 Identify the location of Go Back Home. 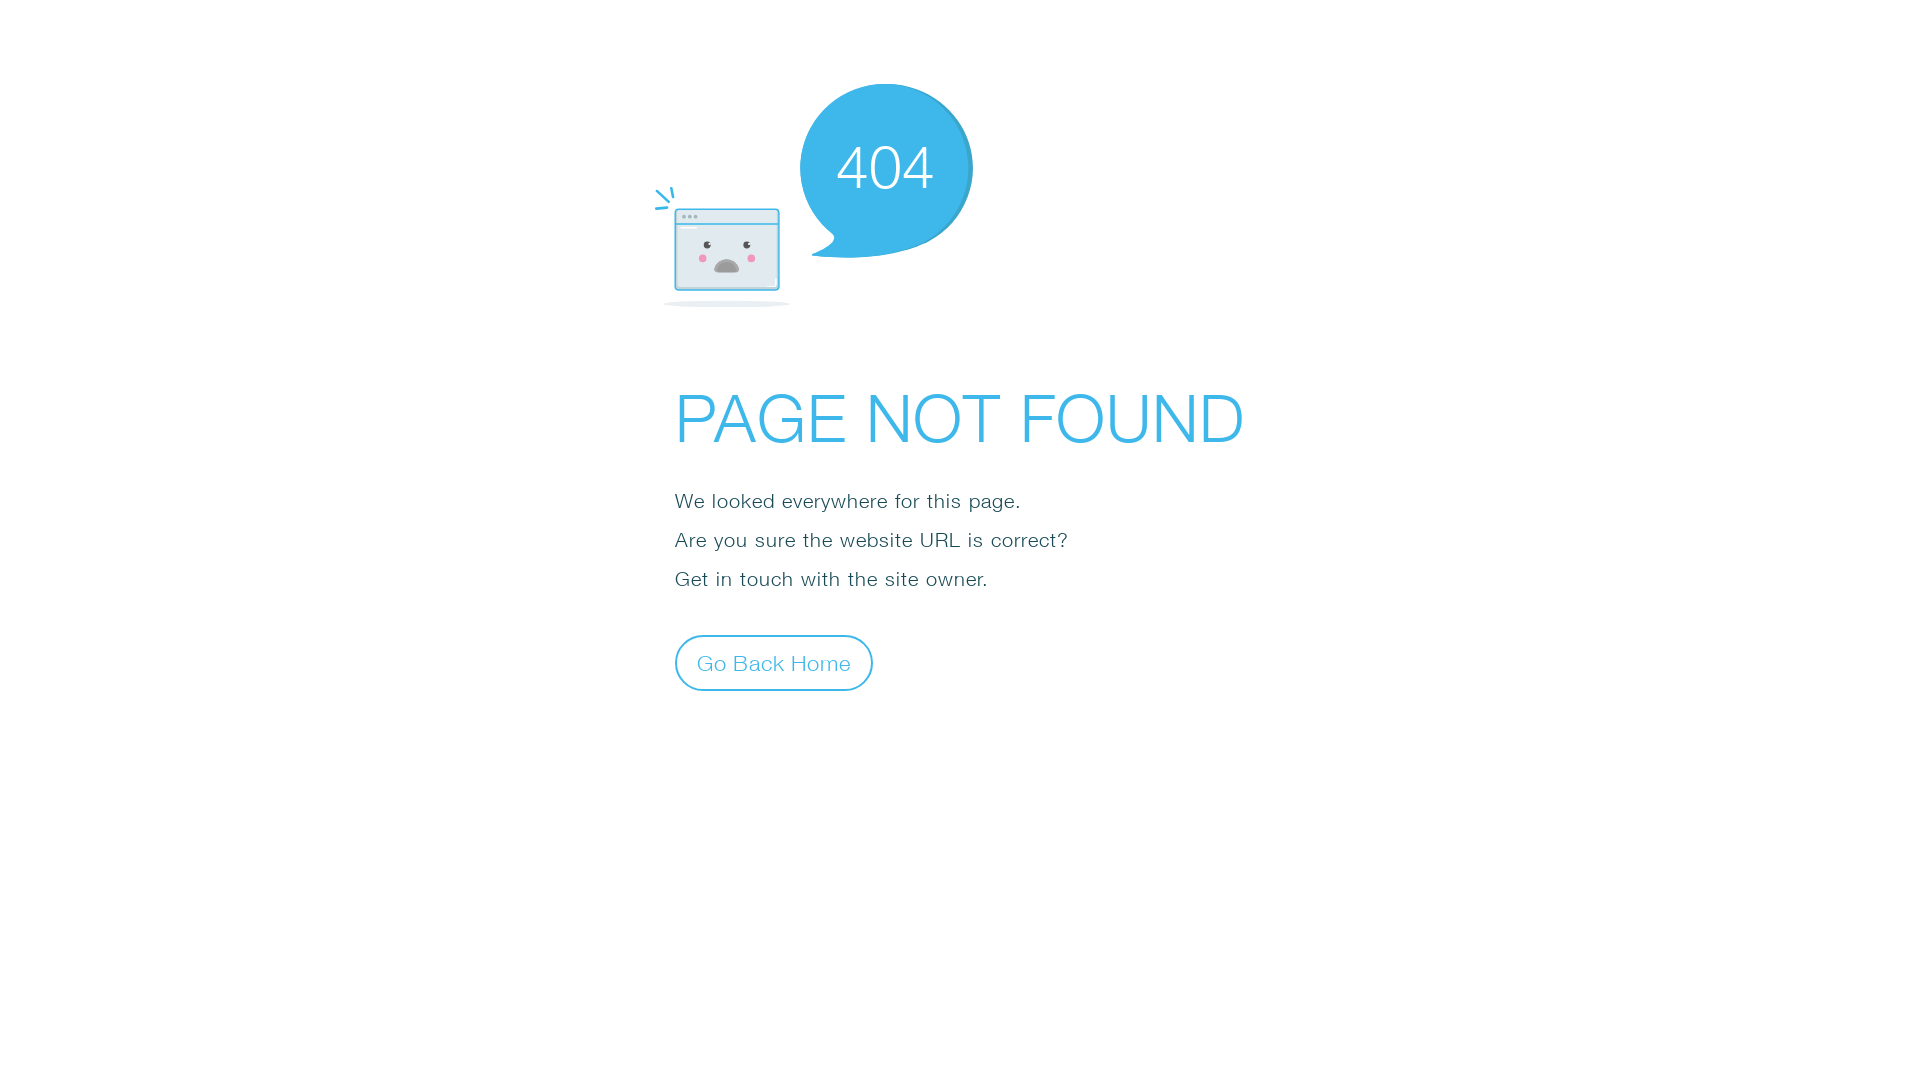
(774, 662).